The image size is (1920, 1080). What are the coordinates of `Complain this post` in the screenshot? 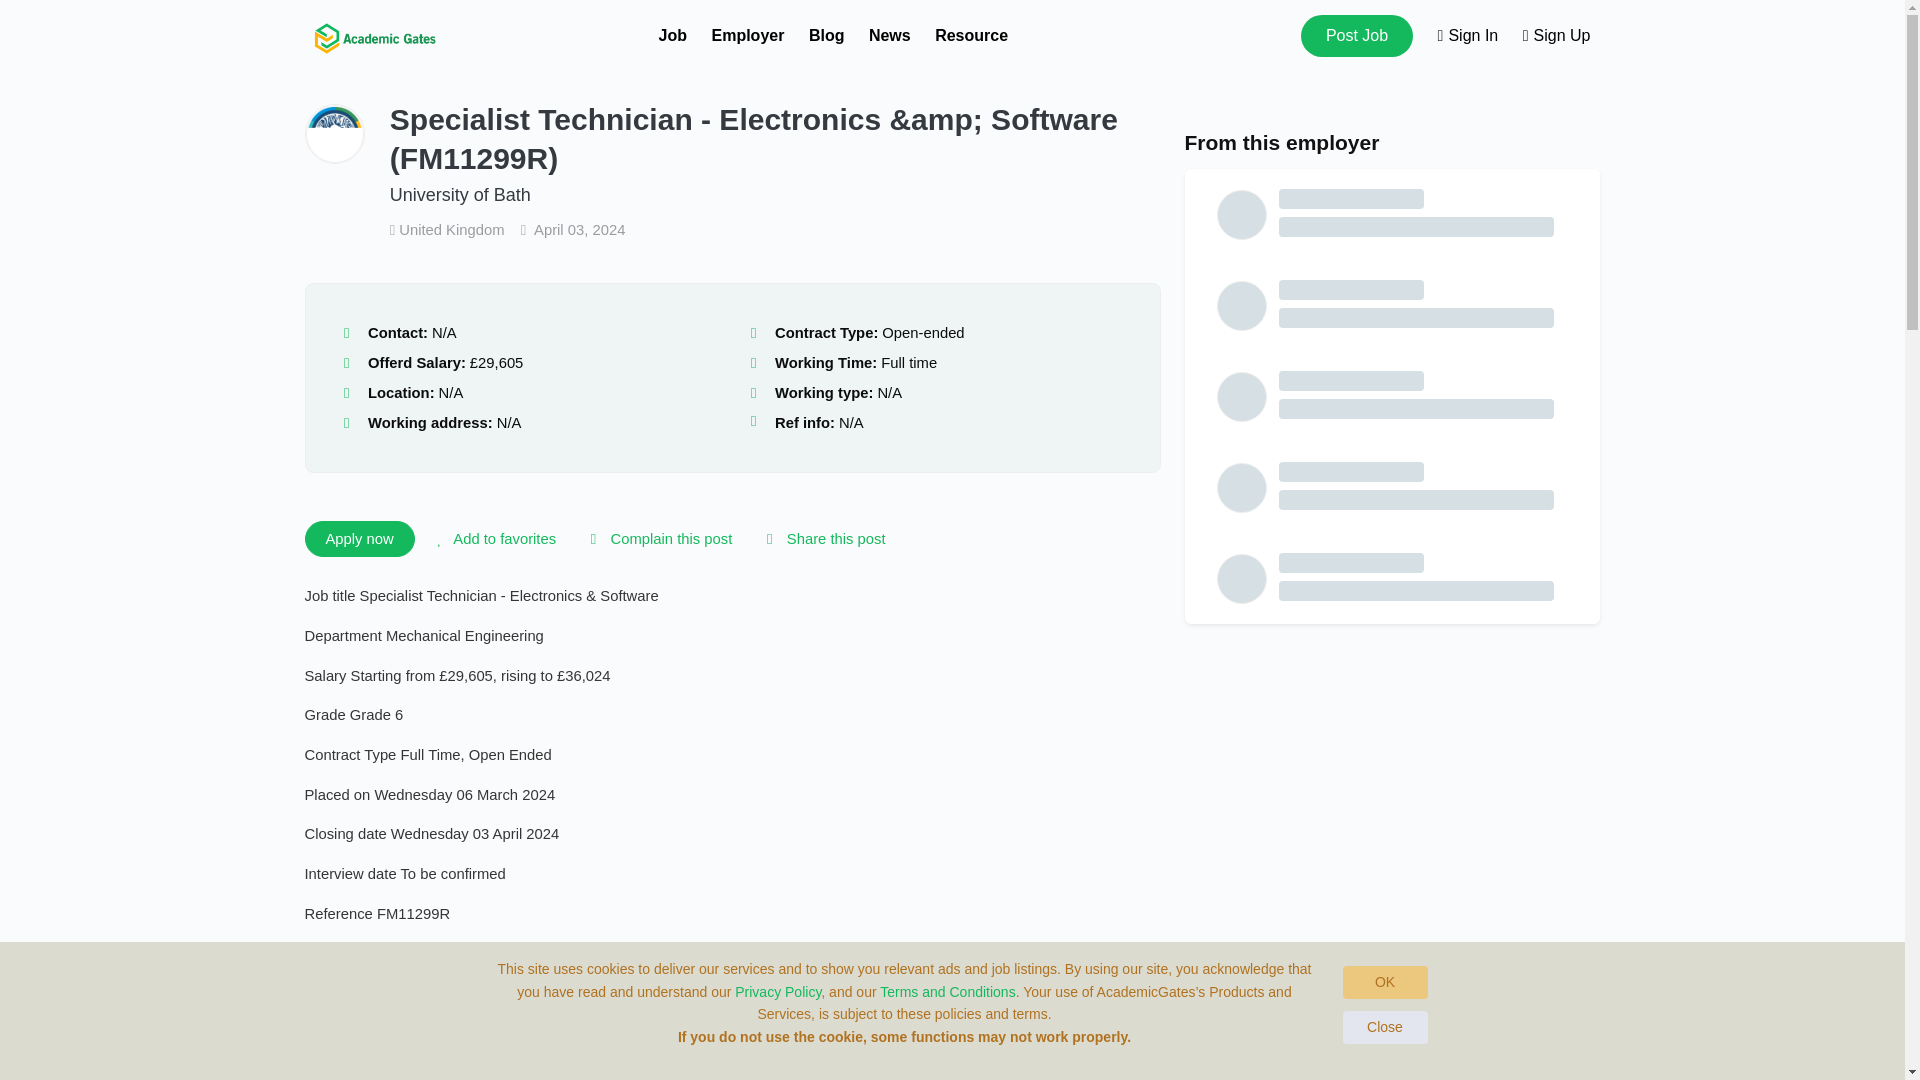 It's located at (657, 538).